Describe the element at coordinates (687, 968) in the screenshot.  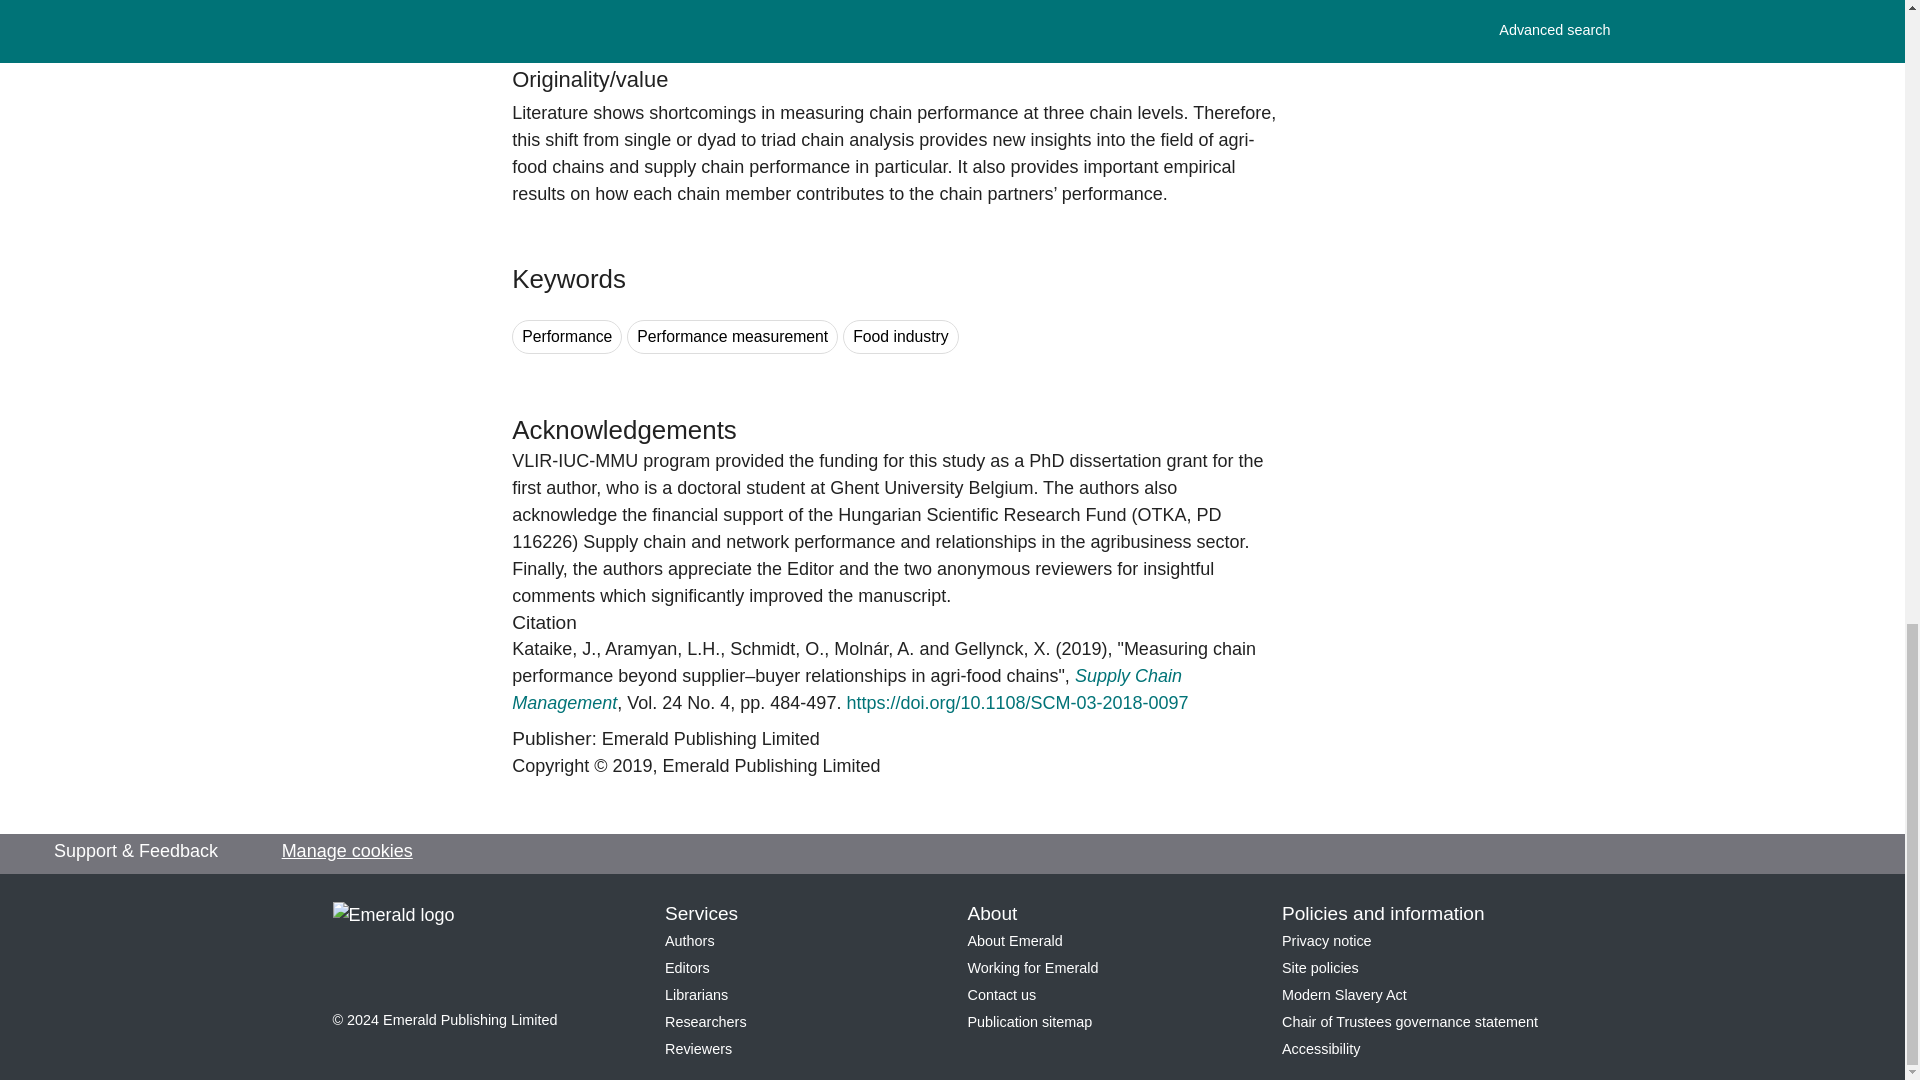
I see `Editors` at that location.